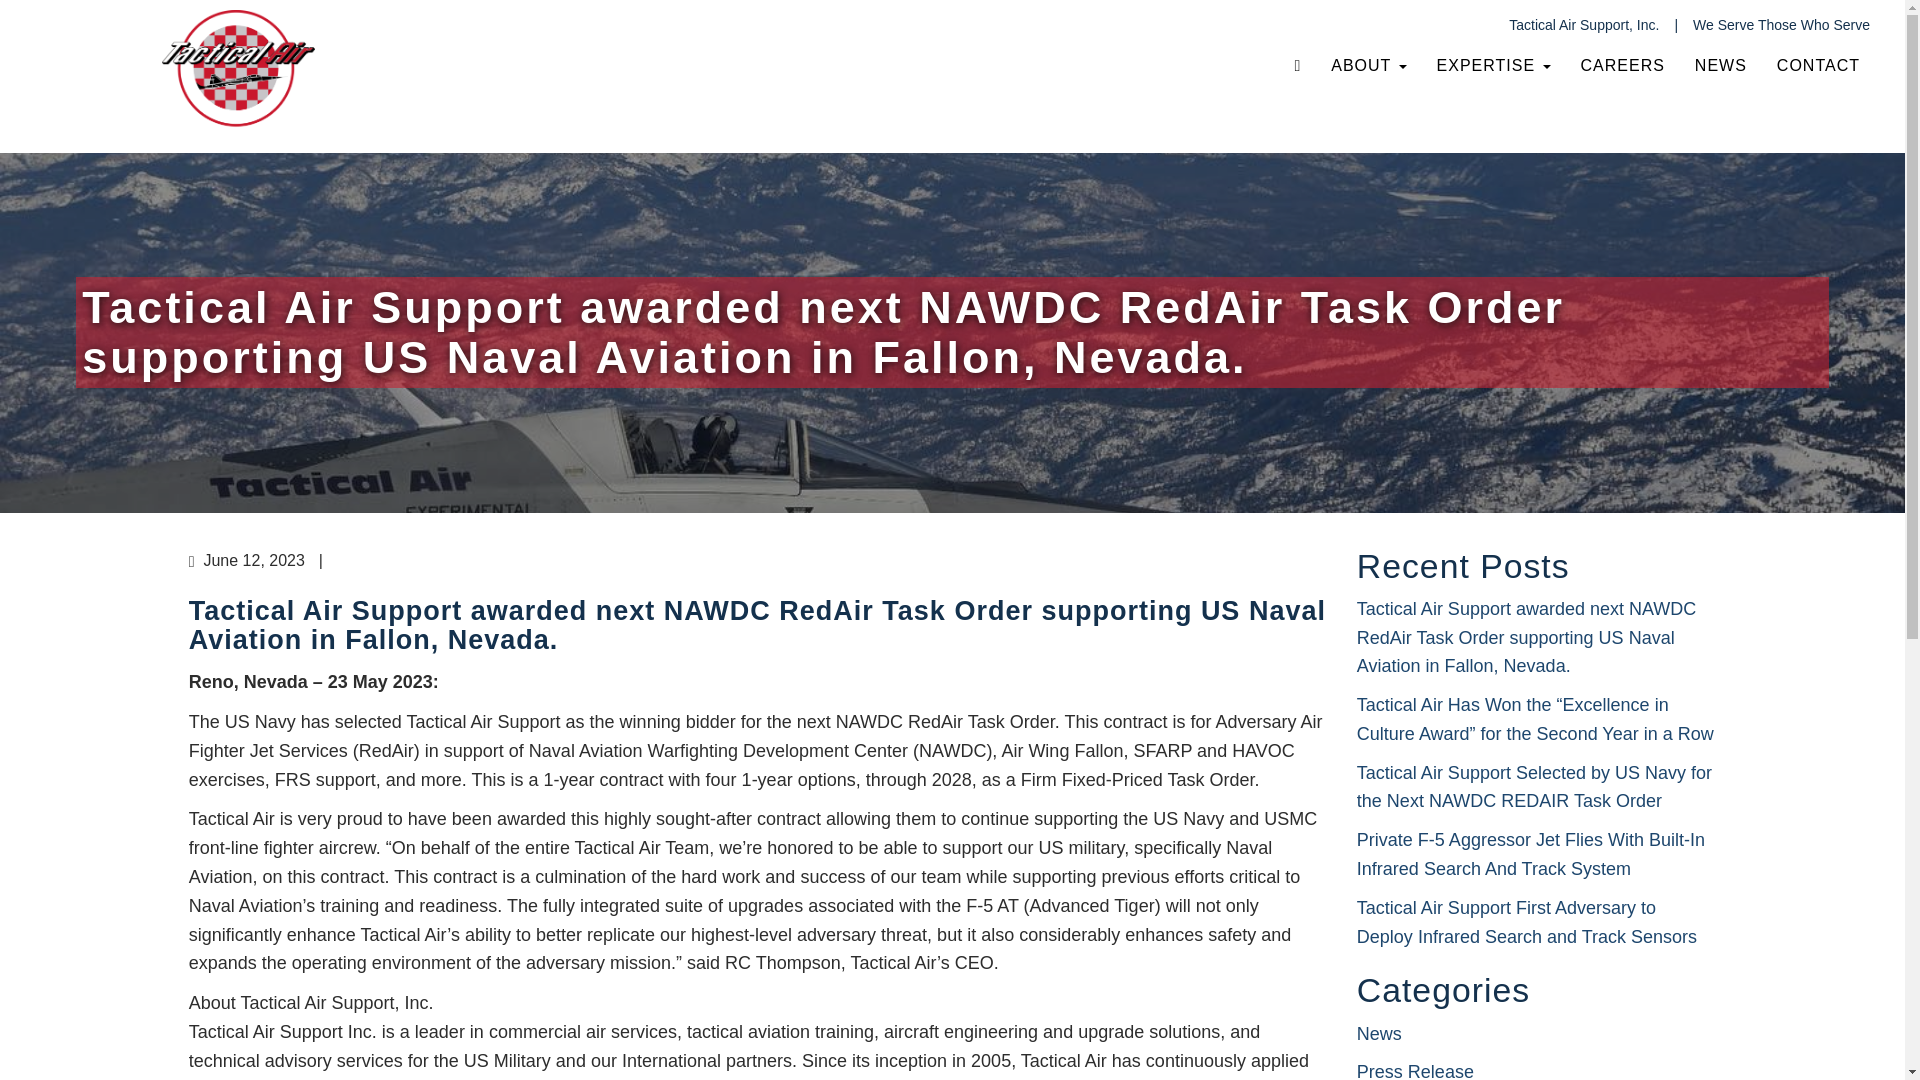 The height and width of the screenshot is (1080, 1920). What do you see at coordinates (1368, 64) in the screenshot?
I see `About` at bounding box center [1368, 64].